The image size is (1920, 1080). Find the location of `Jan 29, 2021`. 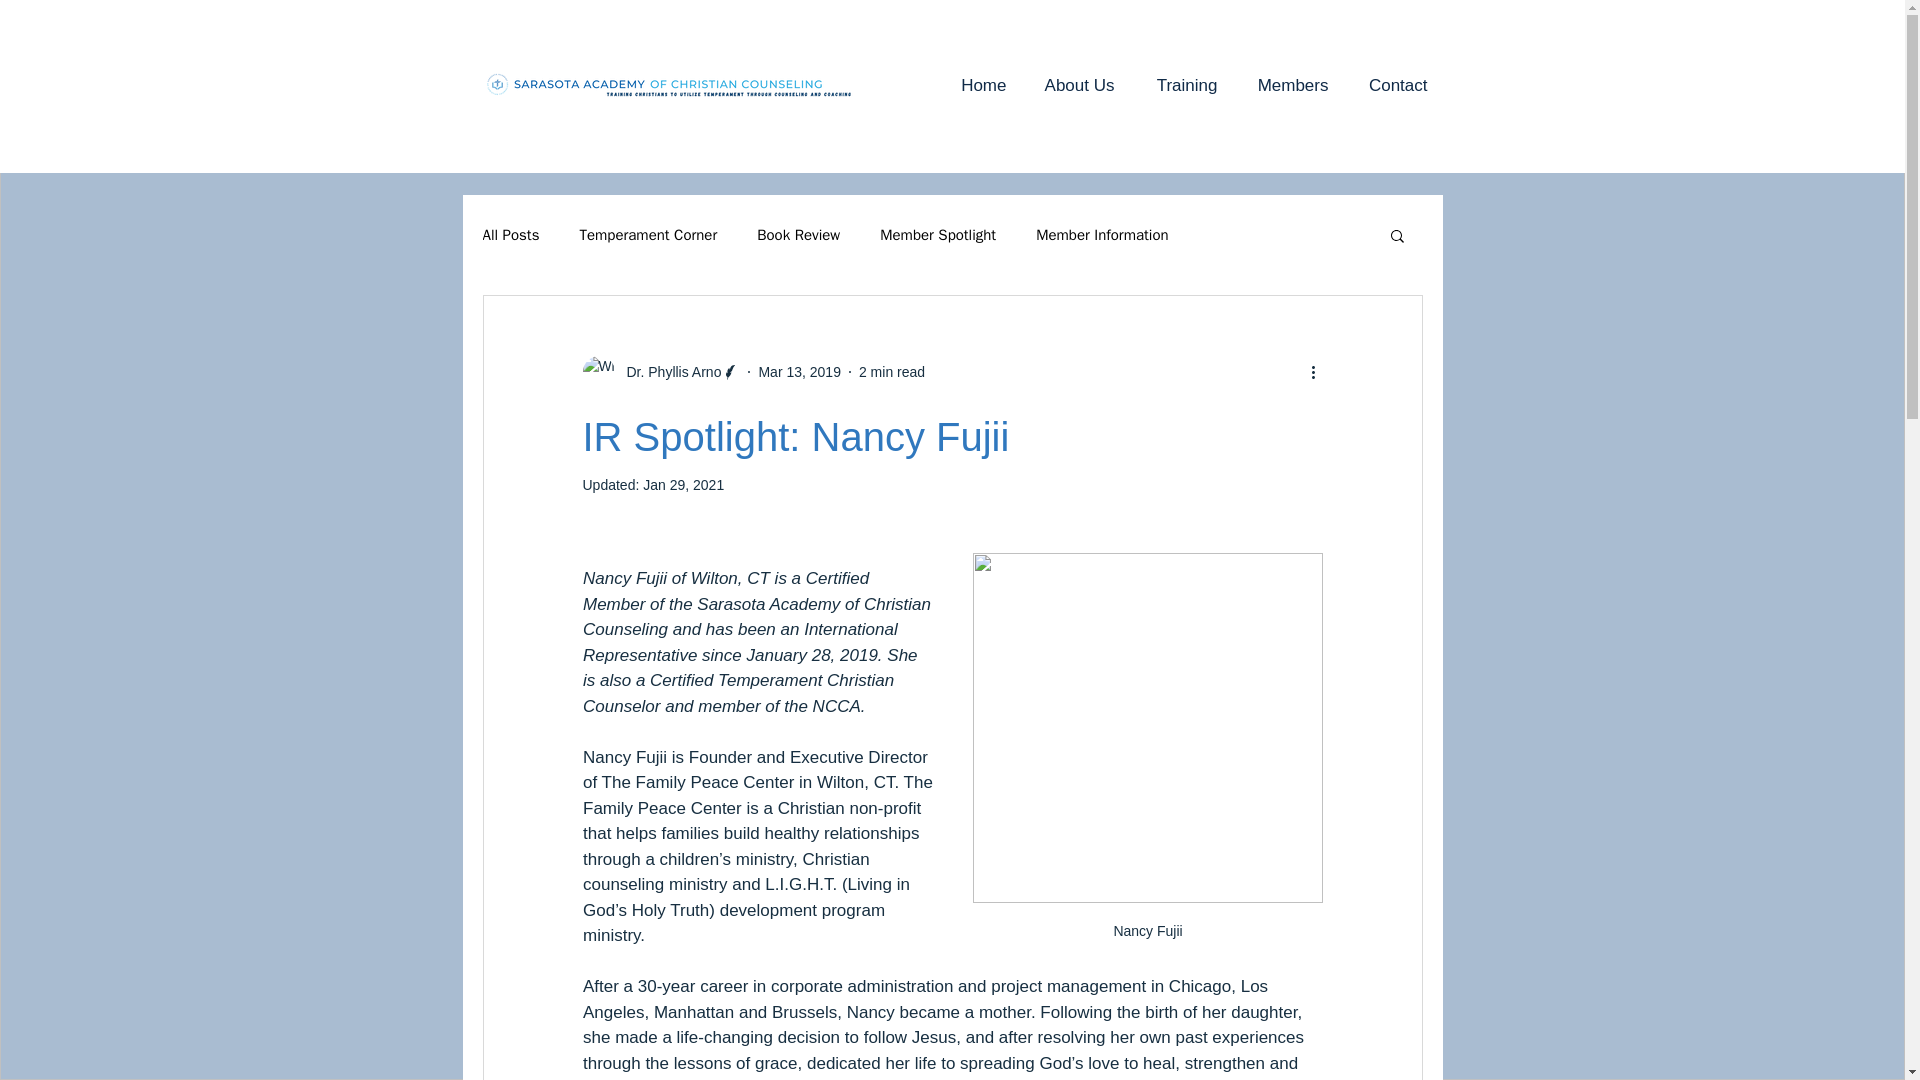

Jan 29, 2021 is located at coordinates (683, 484).